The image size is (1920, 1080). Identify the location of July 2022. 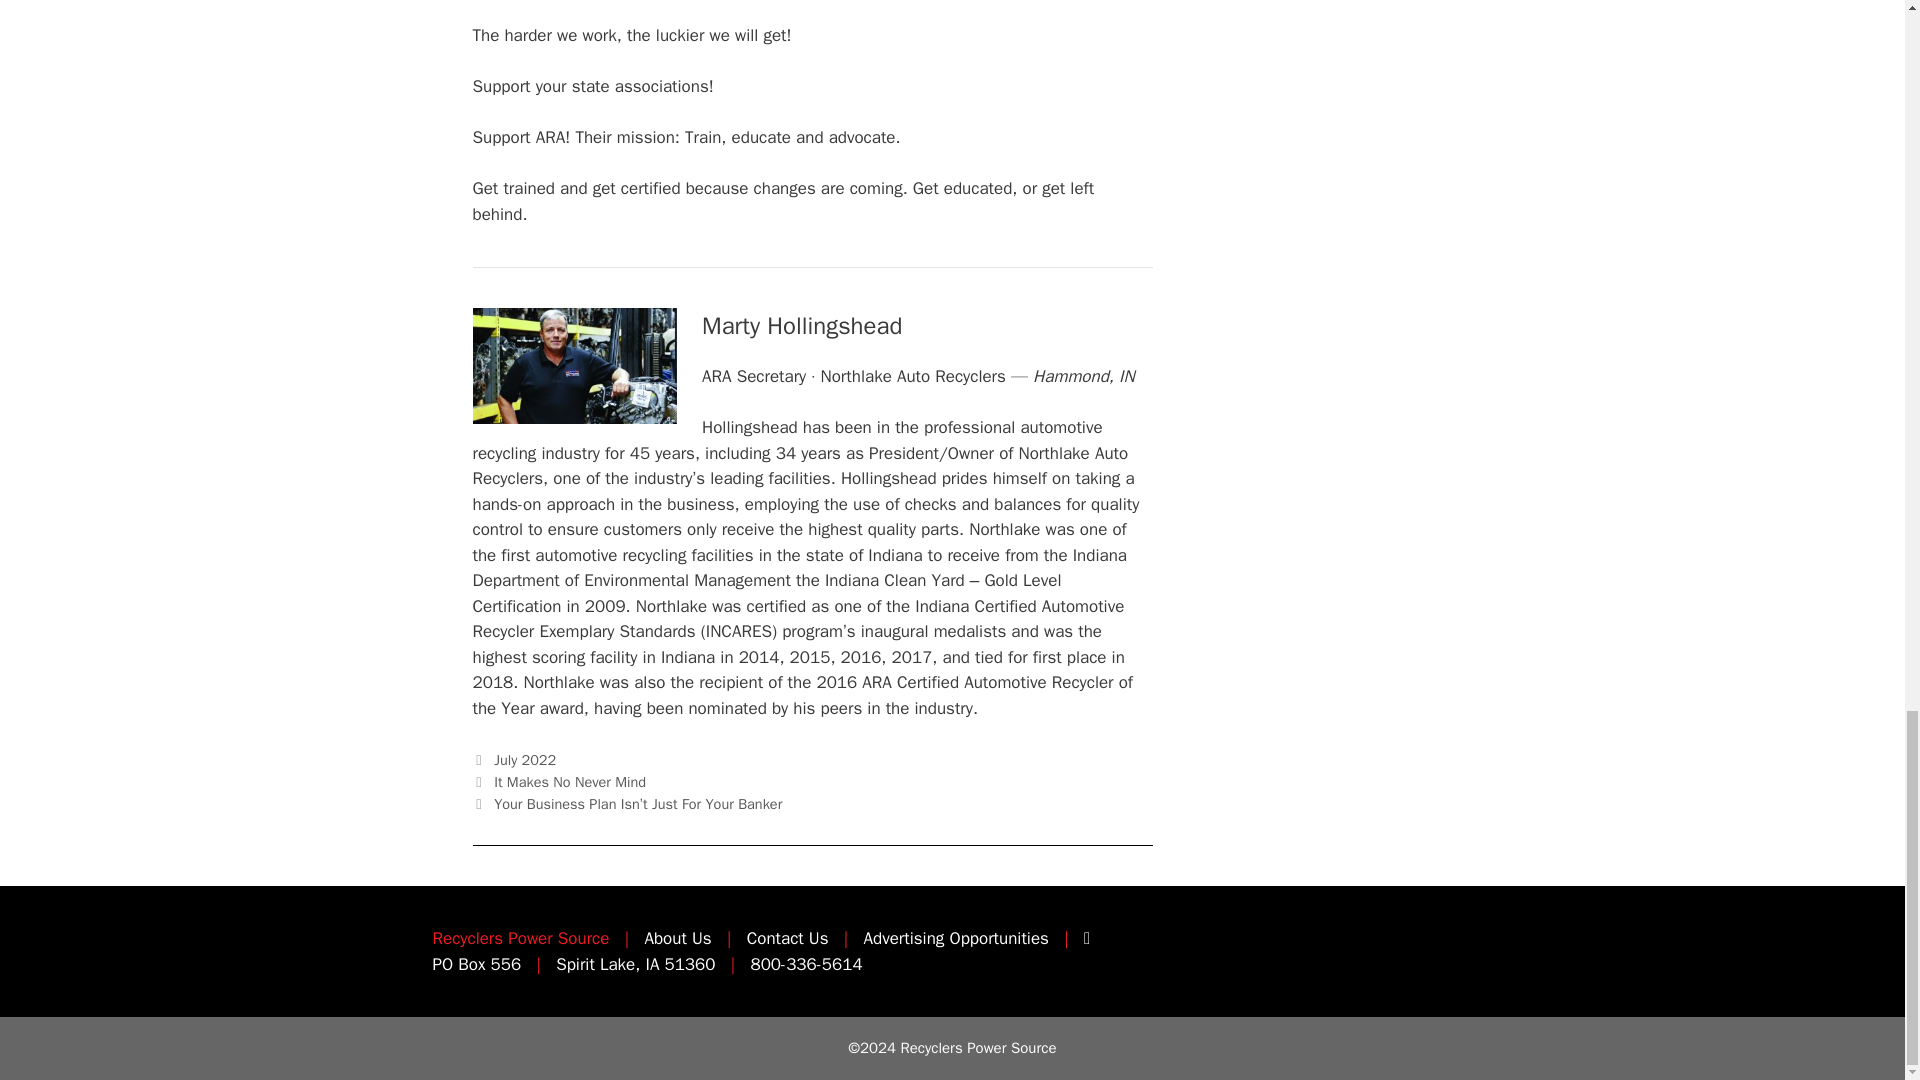
(524, 759).